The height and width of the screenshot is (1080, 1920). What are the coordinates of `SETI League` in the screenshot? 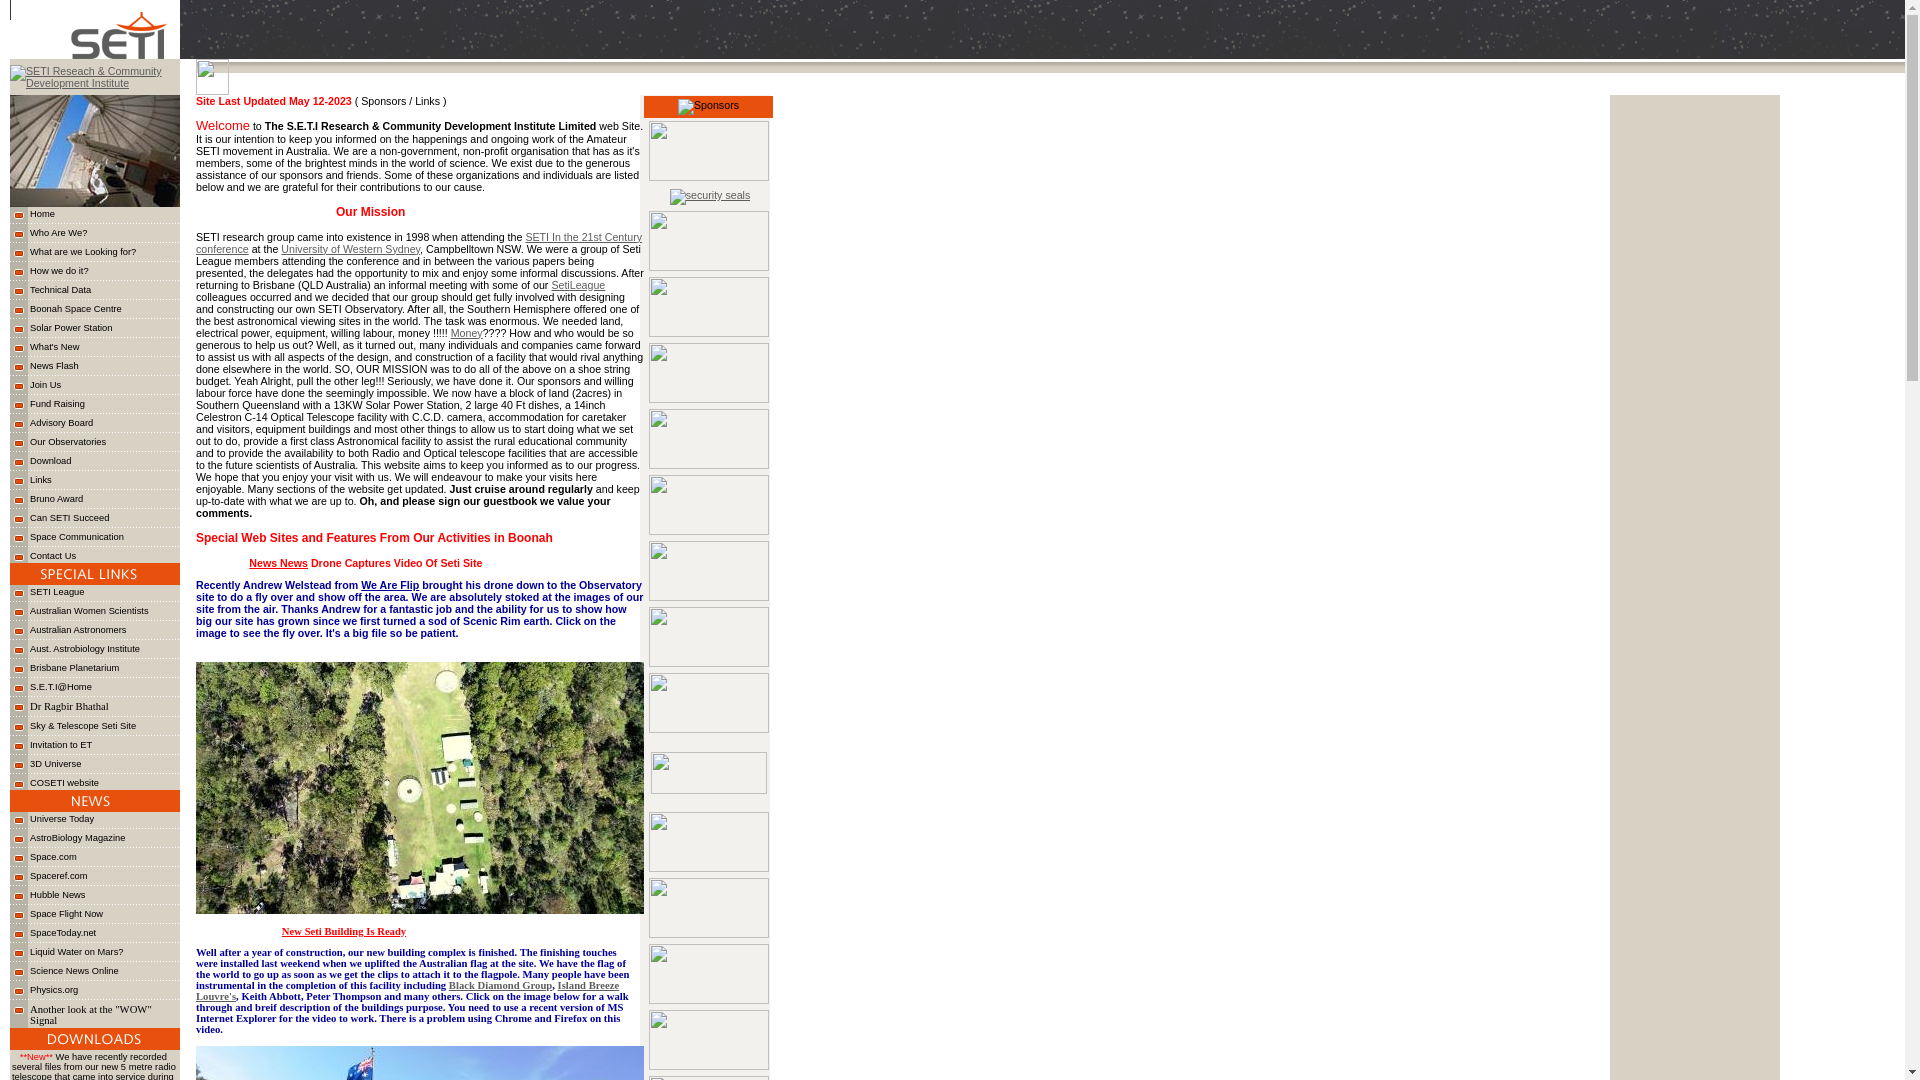 It's located at (57, 592).